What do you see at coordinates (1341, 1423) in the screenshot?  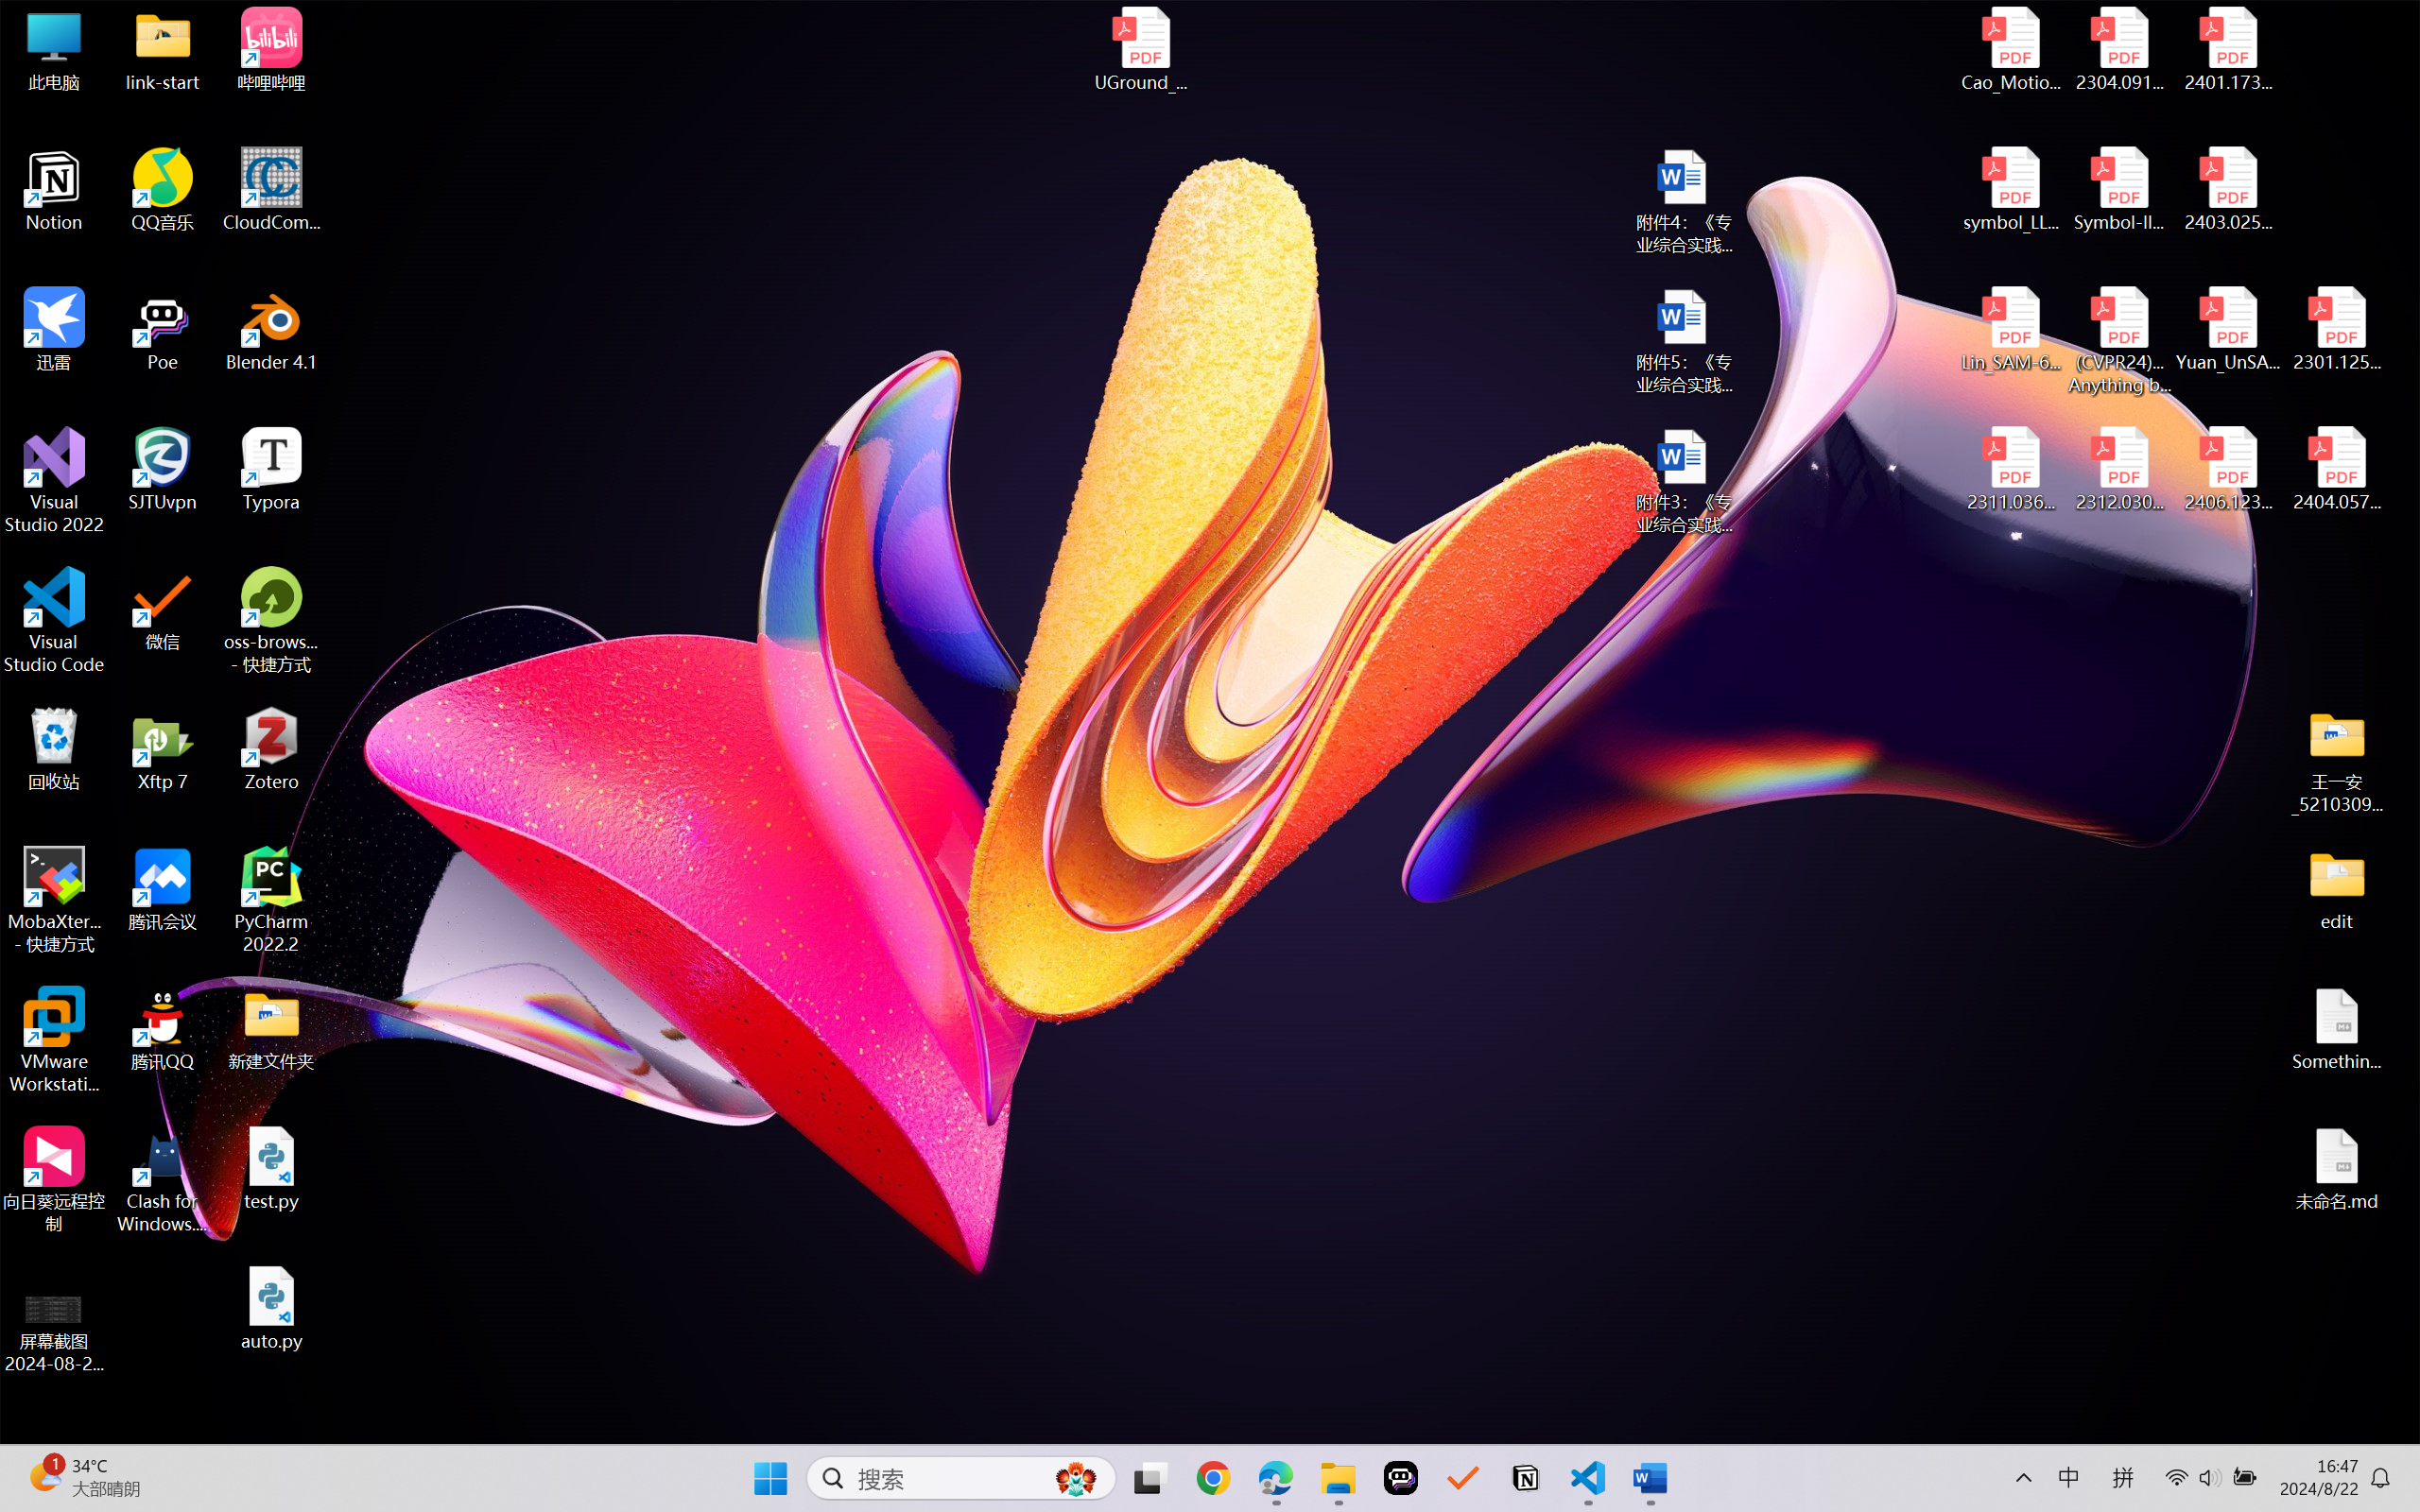 I see `UTF-8` at bounding box center [1341, 1423].